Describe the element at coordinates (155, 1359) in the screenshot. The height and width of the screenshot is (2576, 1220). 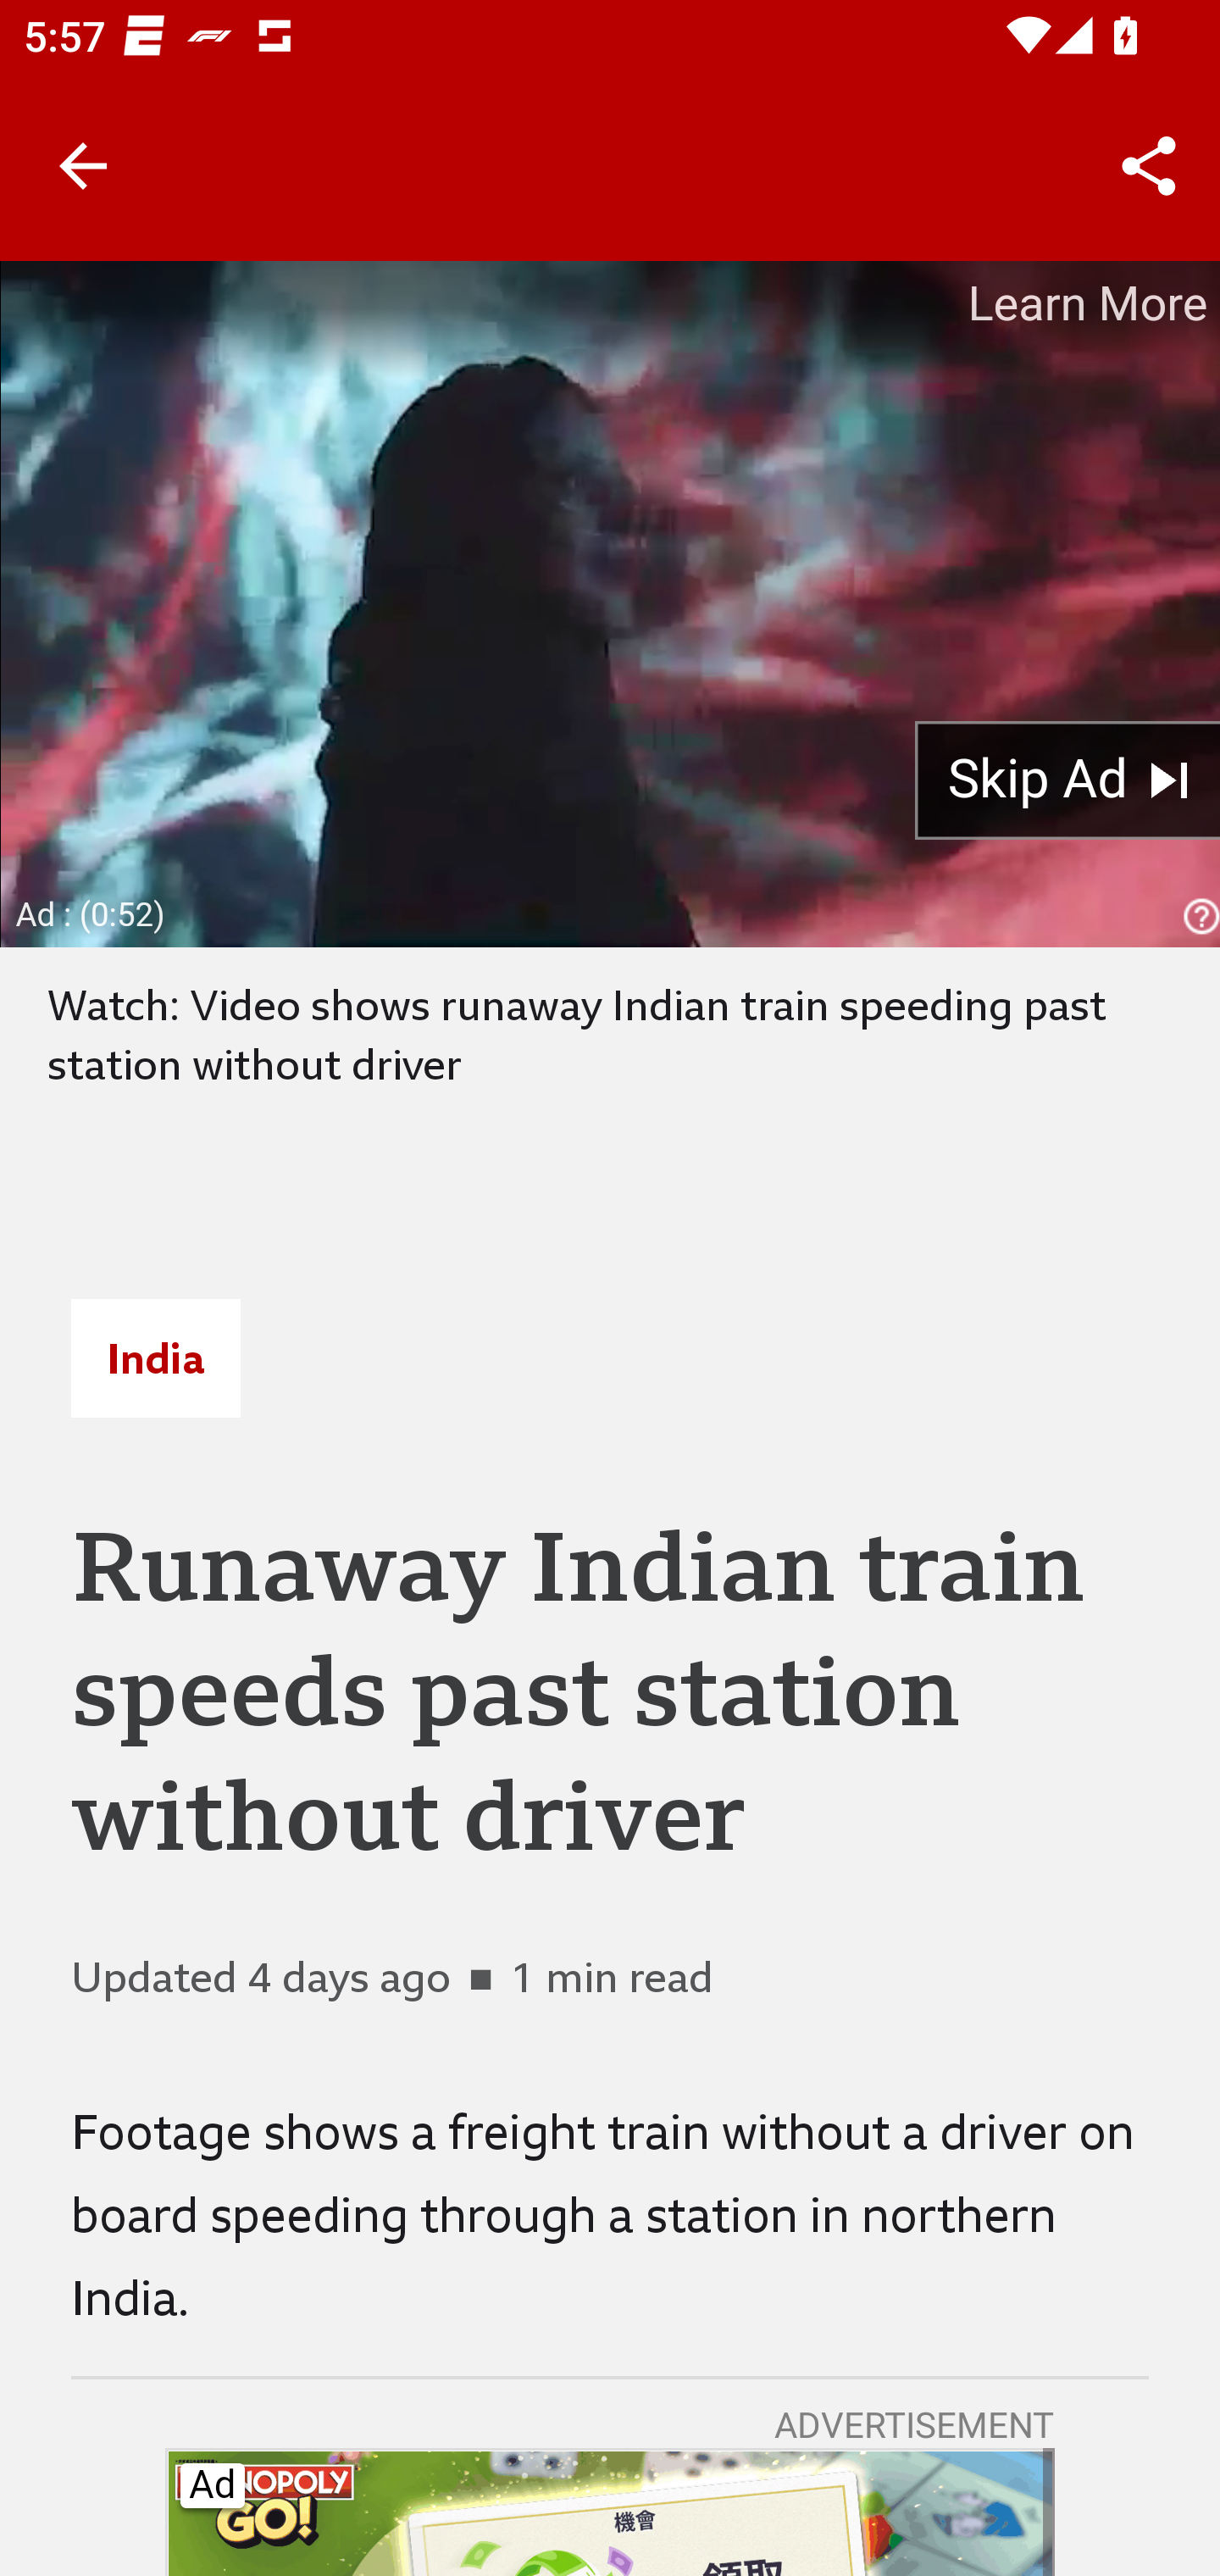
I see `India` at that location.